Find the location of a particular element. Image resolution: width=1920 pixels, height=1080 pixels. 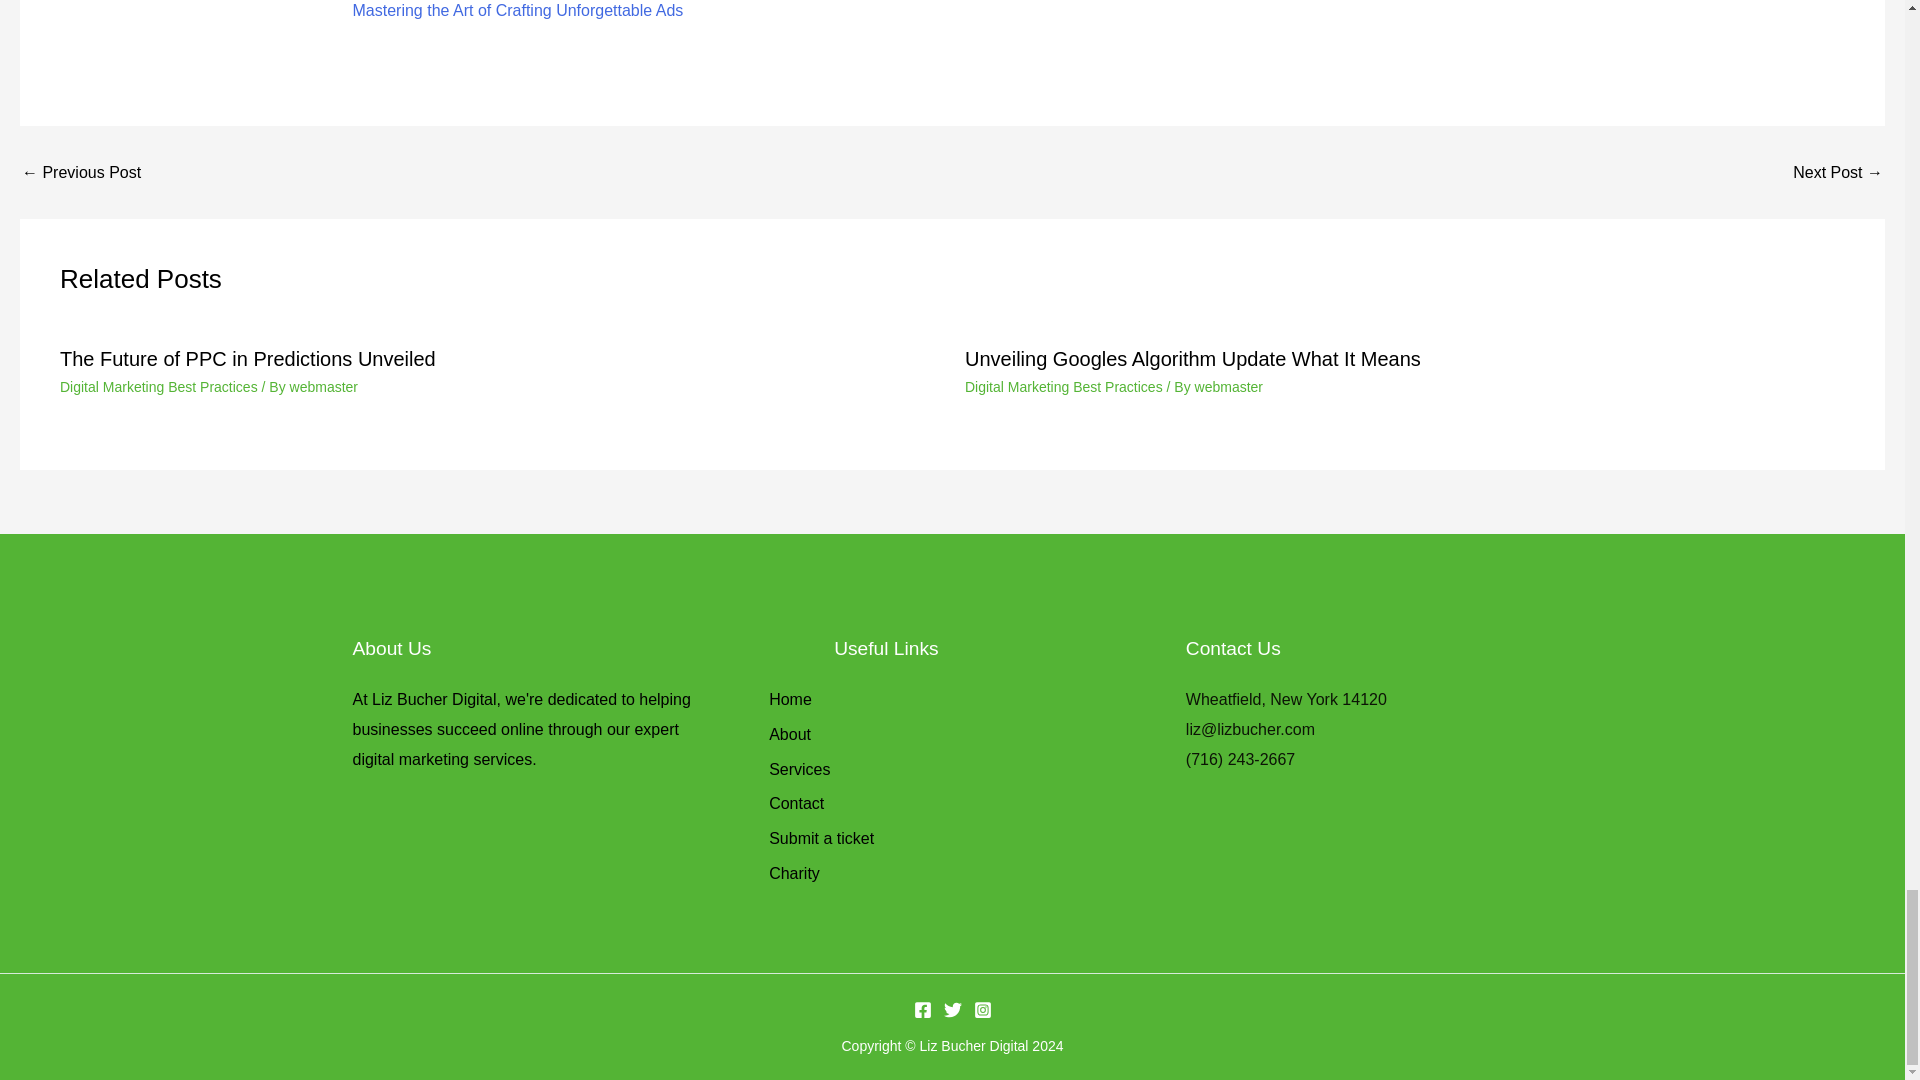

Mastering the Art of Crafting Unforgettable Ads is located at coordinates (80, 173).